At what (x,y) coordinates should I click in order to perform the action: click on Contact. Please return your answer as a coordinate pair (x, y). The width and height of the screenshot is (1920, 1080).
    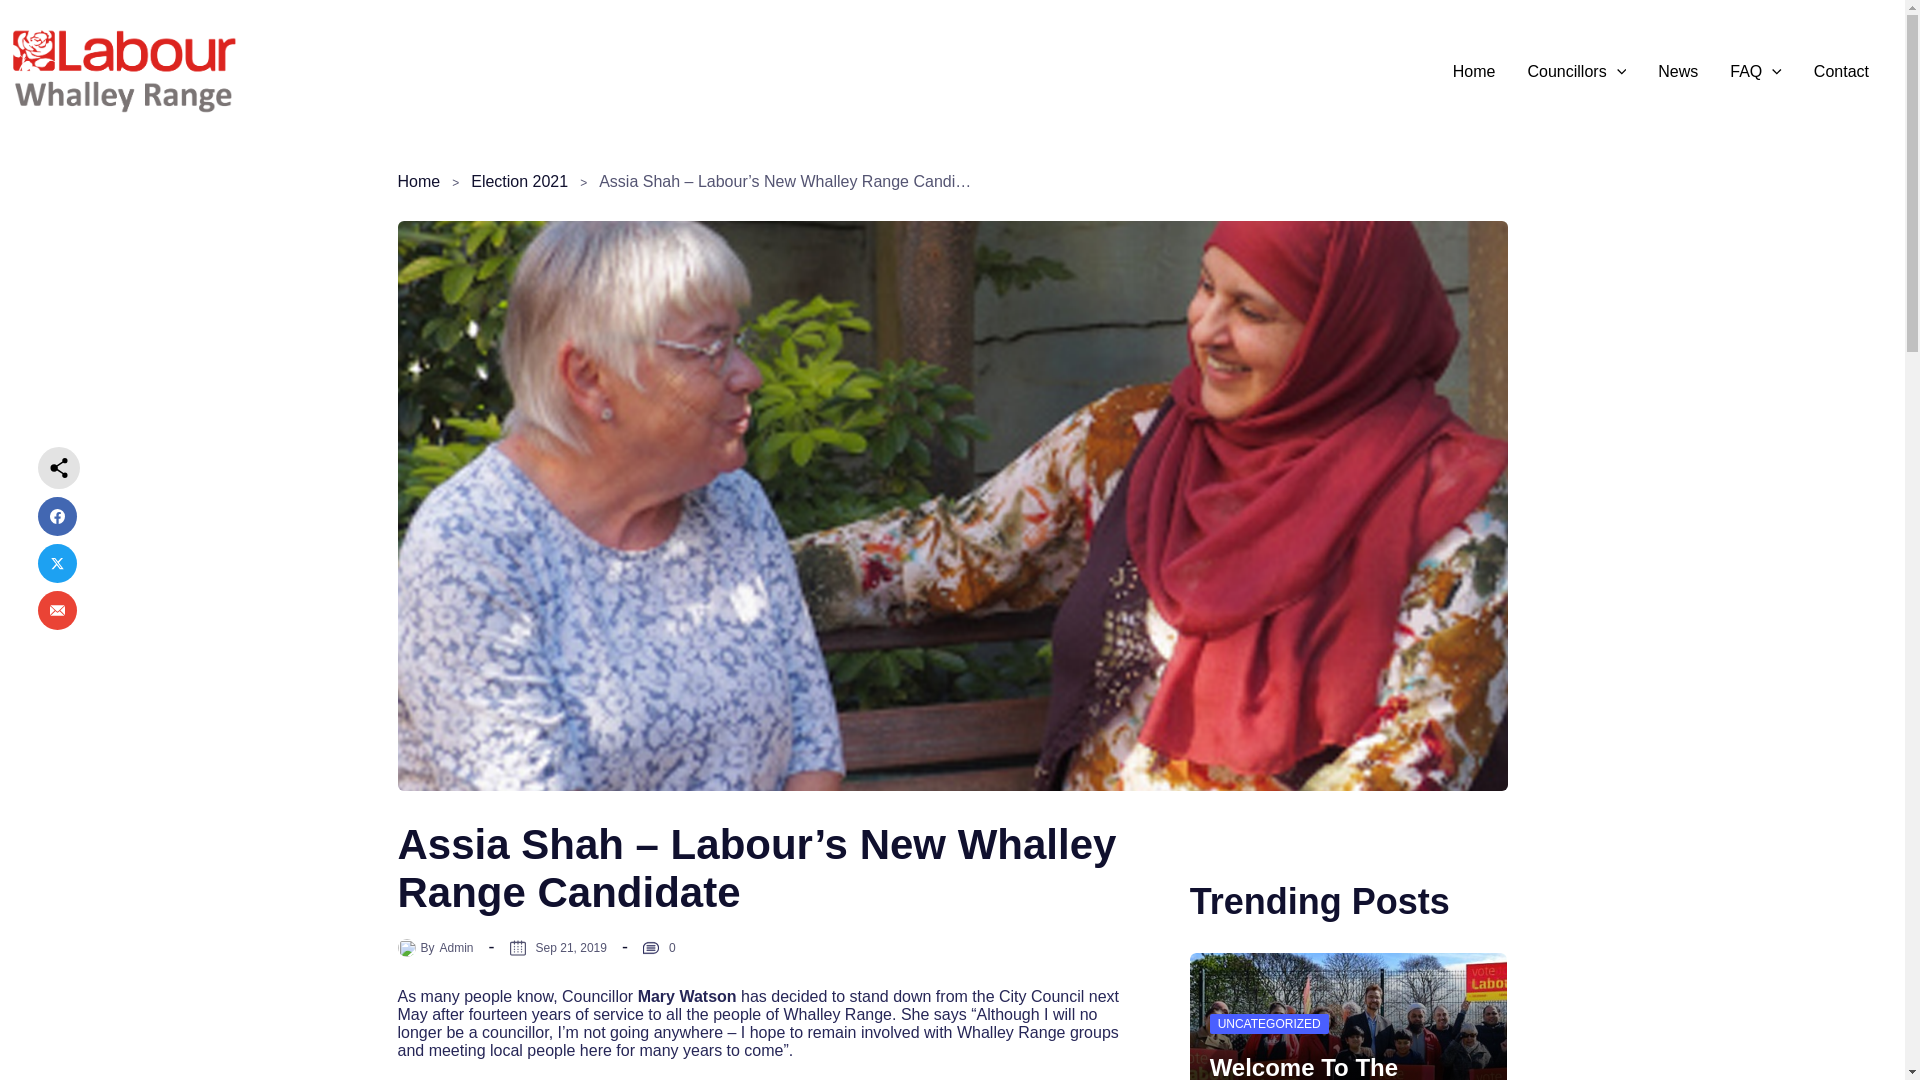
    Looking at the image, I should click on (1841, 71).